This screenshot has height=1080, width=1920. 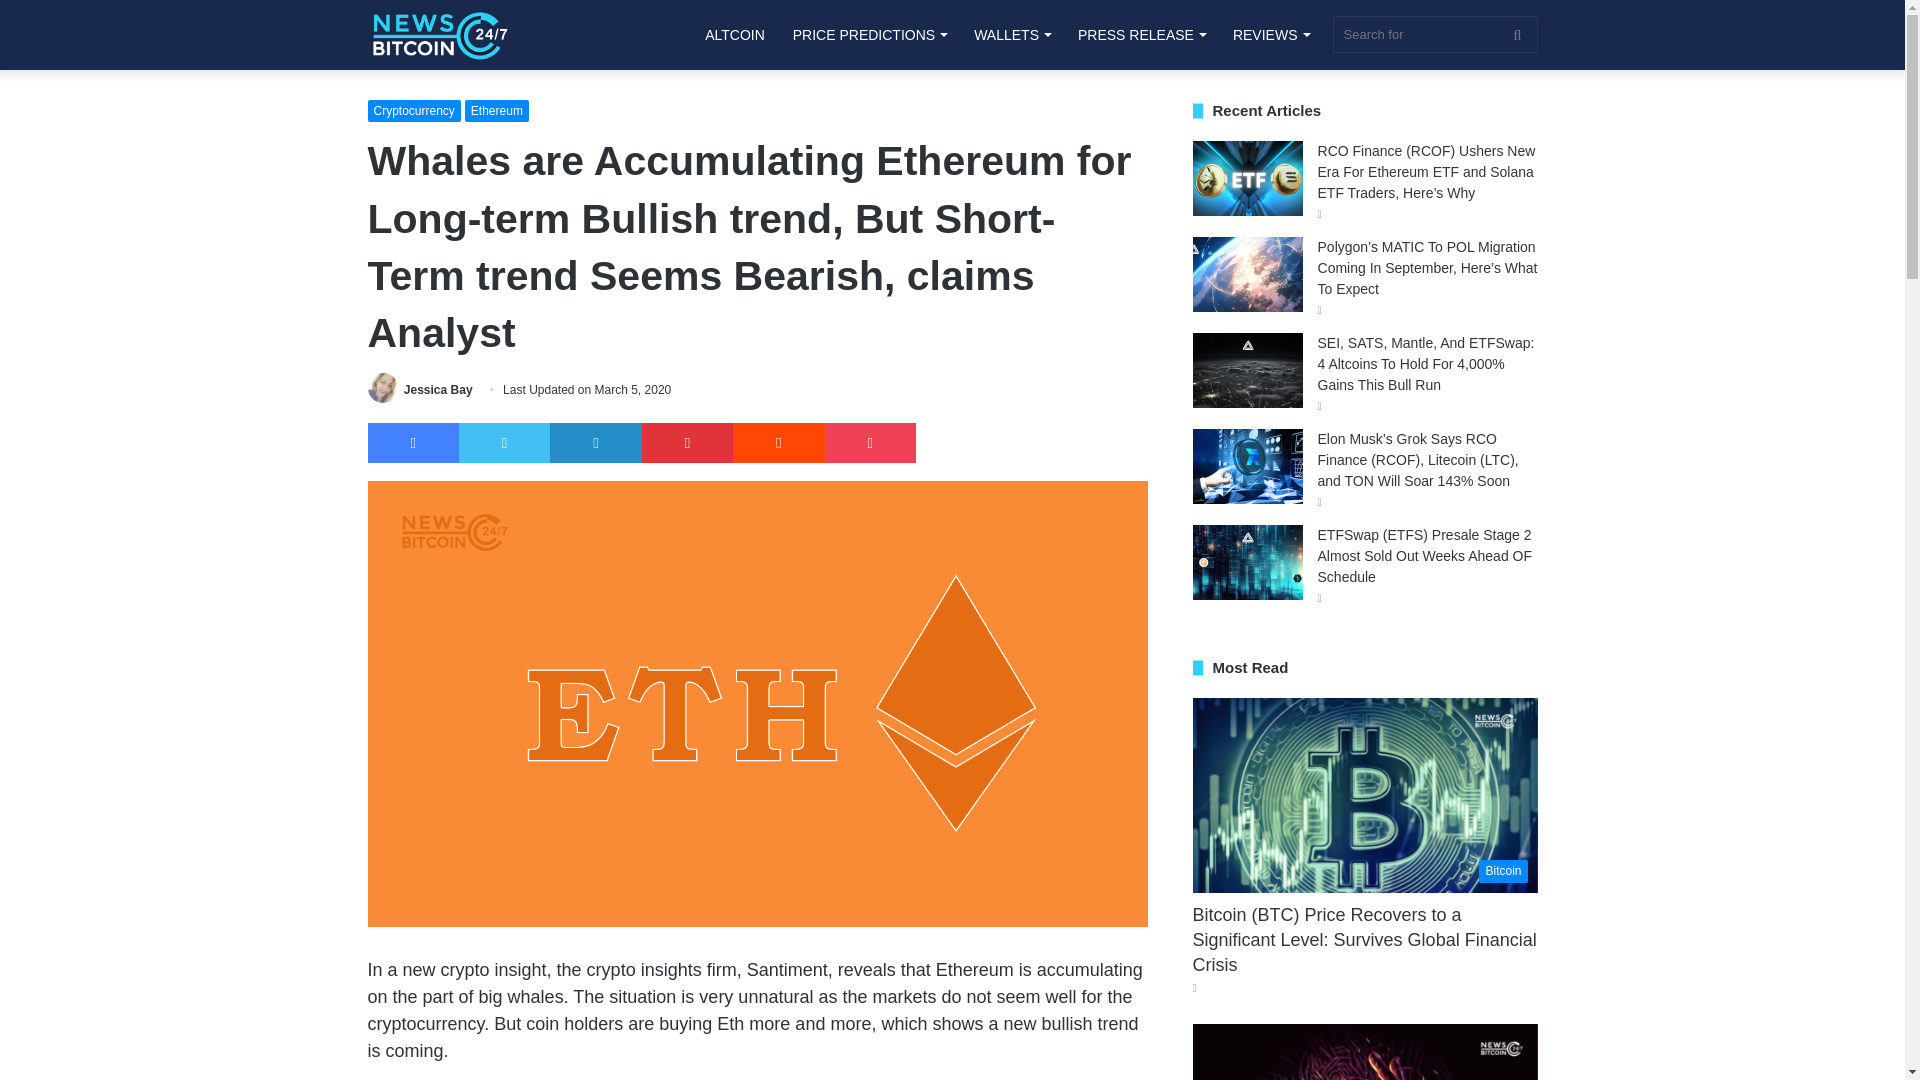 I want to click on News Bitcoin 247, so click(x=440, y=34).